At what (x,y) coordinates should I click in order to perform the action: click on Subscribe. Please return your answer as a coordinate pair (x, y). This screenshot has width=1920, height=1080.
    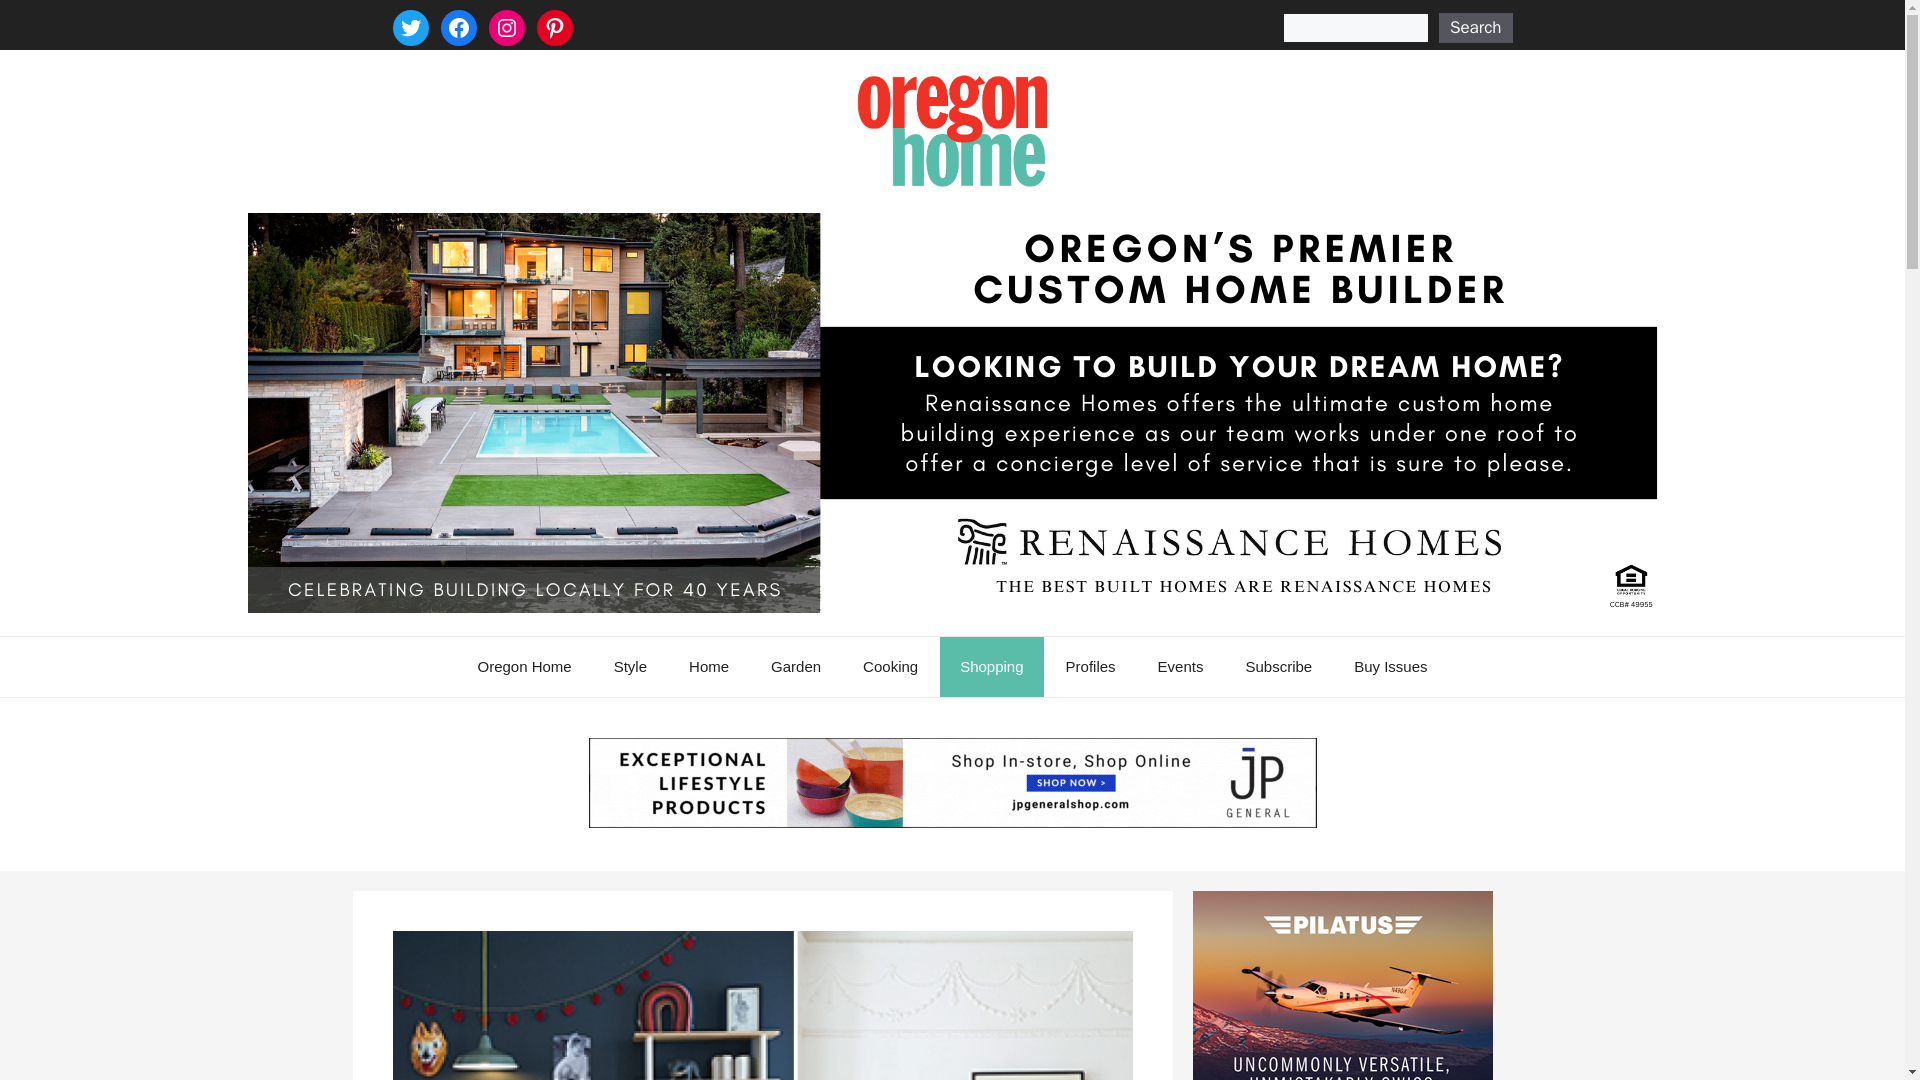
    Looking at the image, I should click on (1278, 666).